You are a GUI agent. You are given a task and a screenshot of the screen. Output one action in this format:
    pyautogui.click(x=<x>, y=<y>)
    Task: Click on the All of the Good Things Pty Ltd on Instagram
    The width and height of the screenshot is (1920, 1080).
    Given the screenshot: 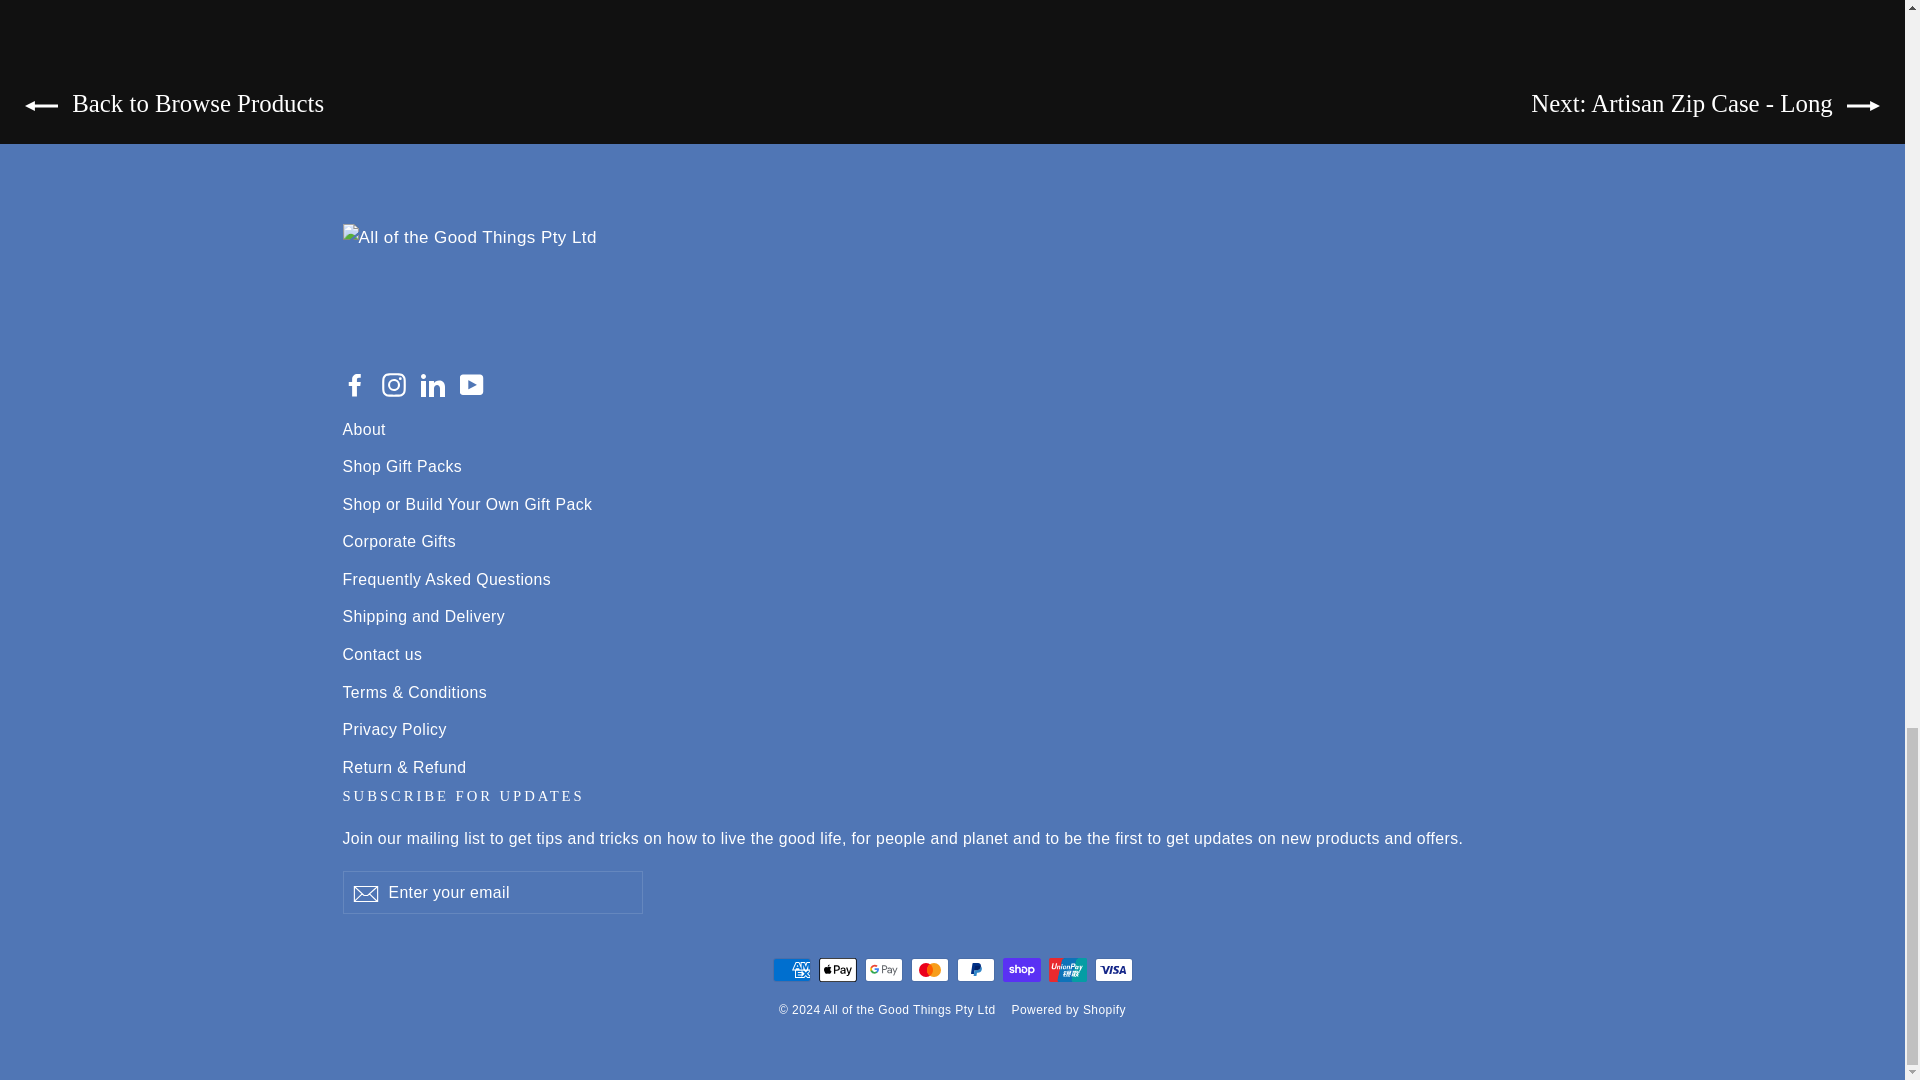 What is the action you would take?
    pyautogui.click(x=394, y=384)
    